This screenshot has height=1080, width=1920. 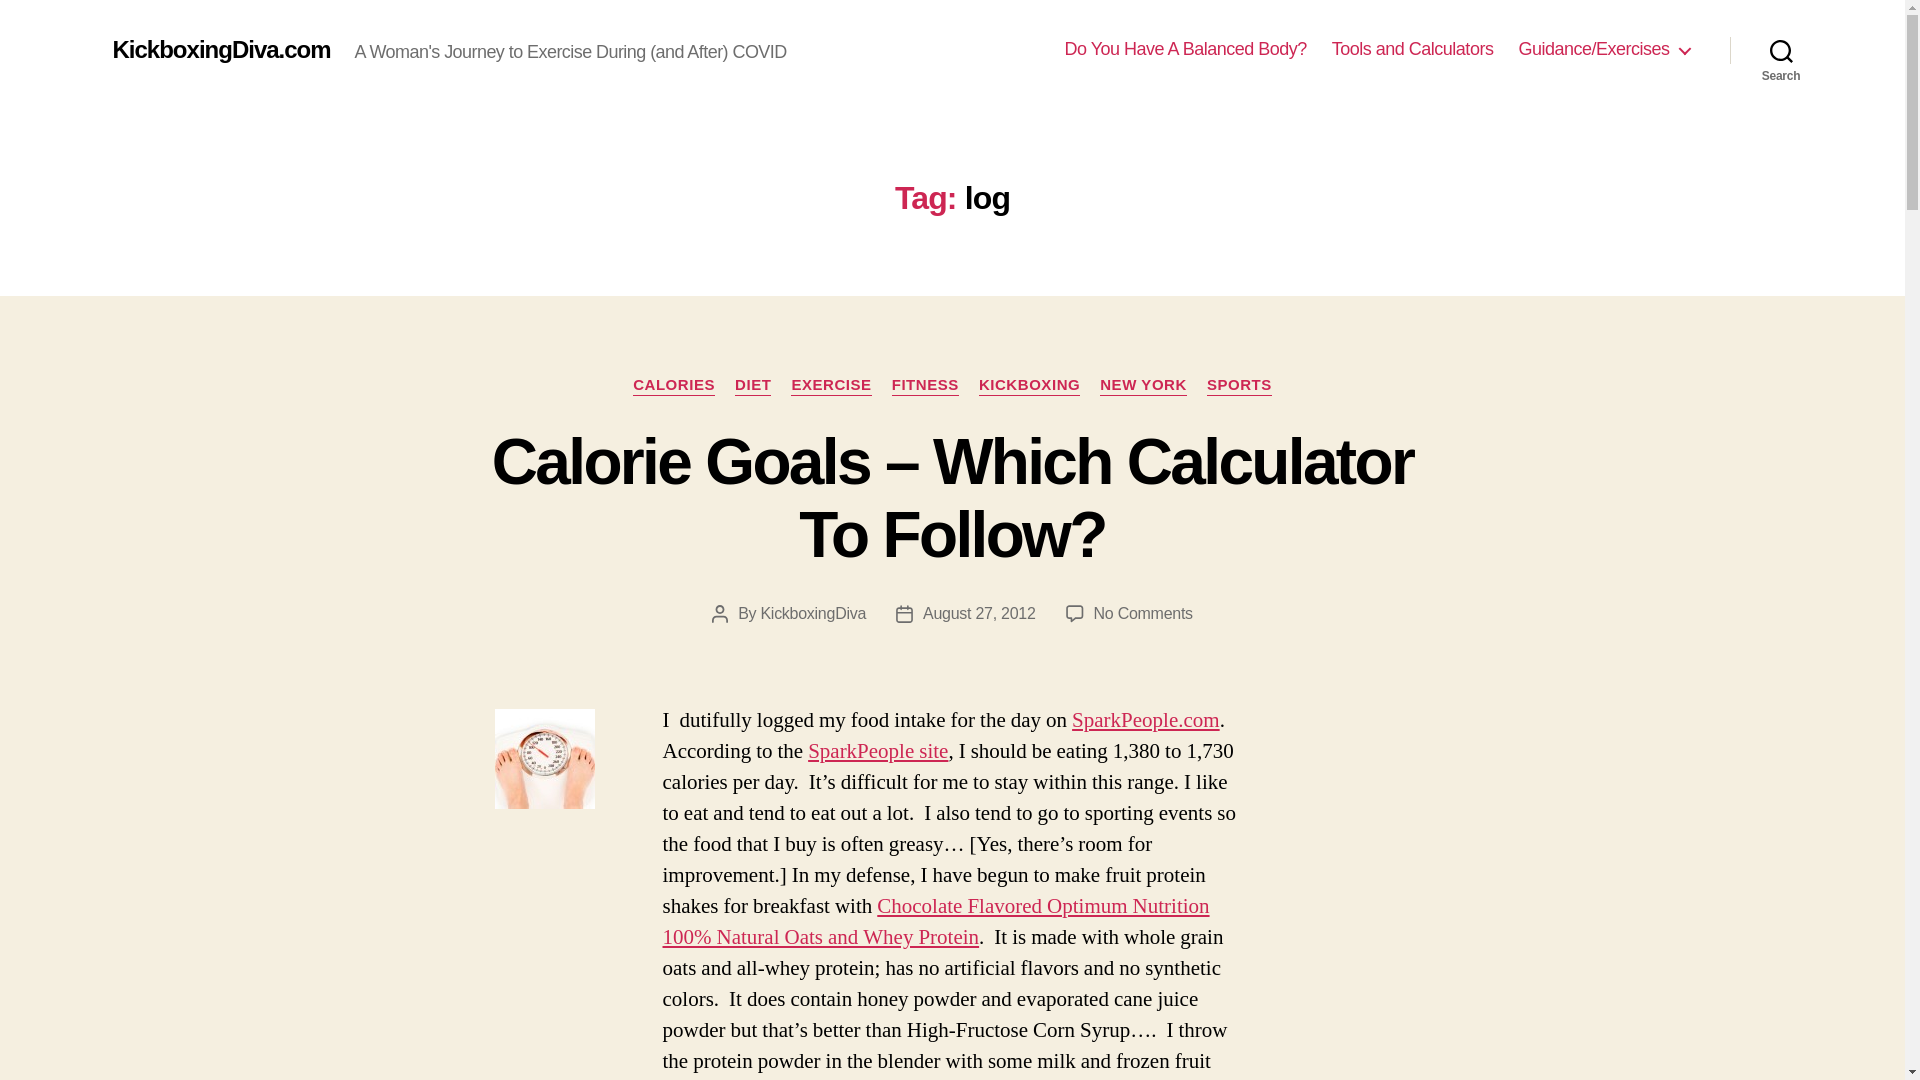 What do you see at coordinates (812, 613) in the screenshot?
I see `KickboxingDiva` at bounding box center [812, 613].